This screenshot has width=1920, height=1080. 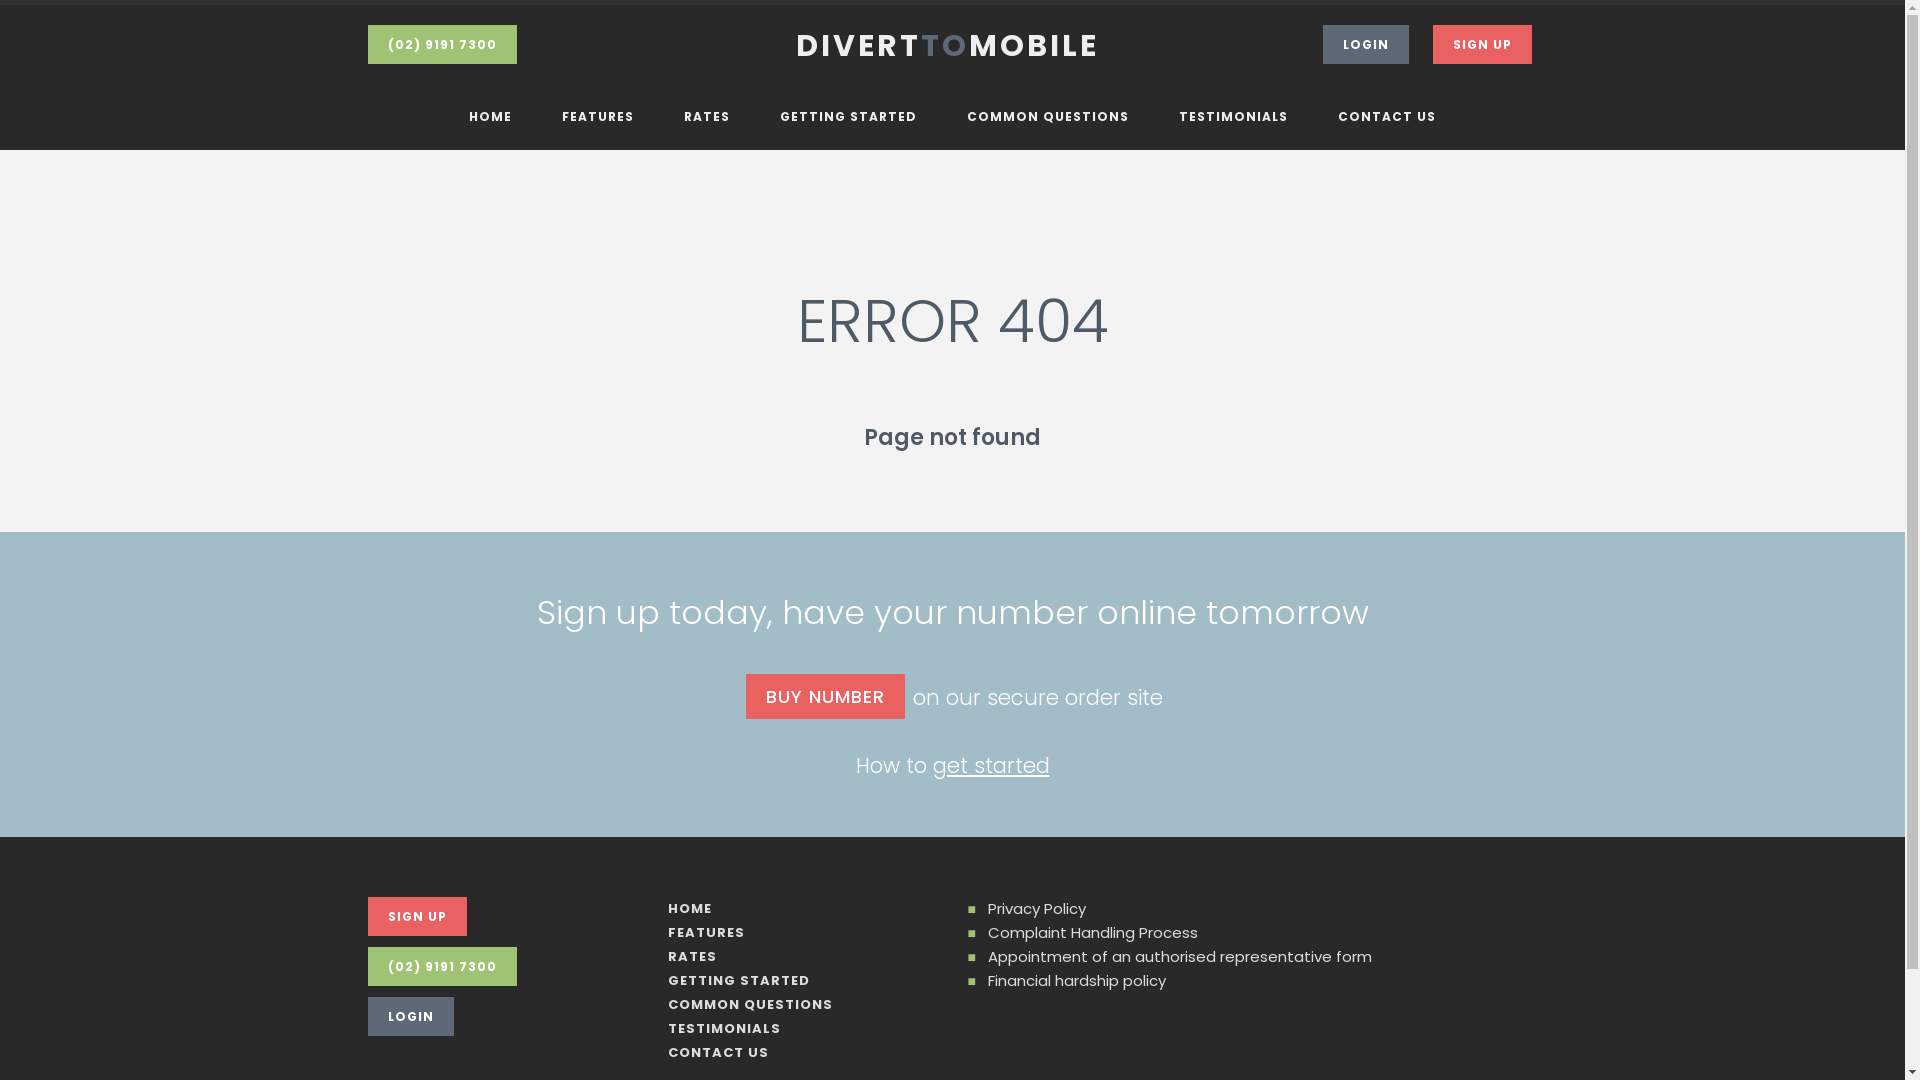 What do you see at coordinates (750, 1004) in the screenshot?
I see `COMMON QUESTIONS` at bounding box center [750, 1004].